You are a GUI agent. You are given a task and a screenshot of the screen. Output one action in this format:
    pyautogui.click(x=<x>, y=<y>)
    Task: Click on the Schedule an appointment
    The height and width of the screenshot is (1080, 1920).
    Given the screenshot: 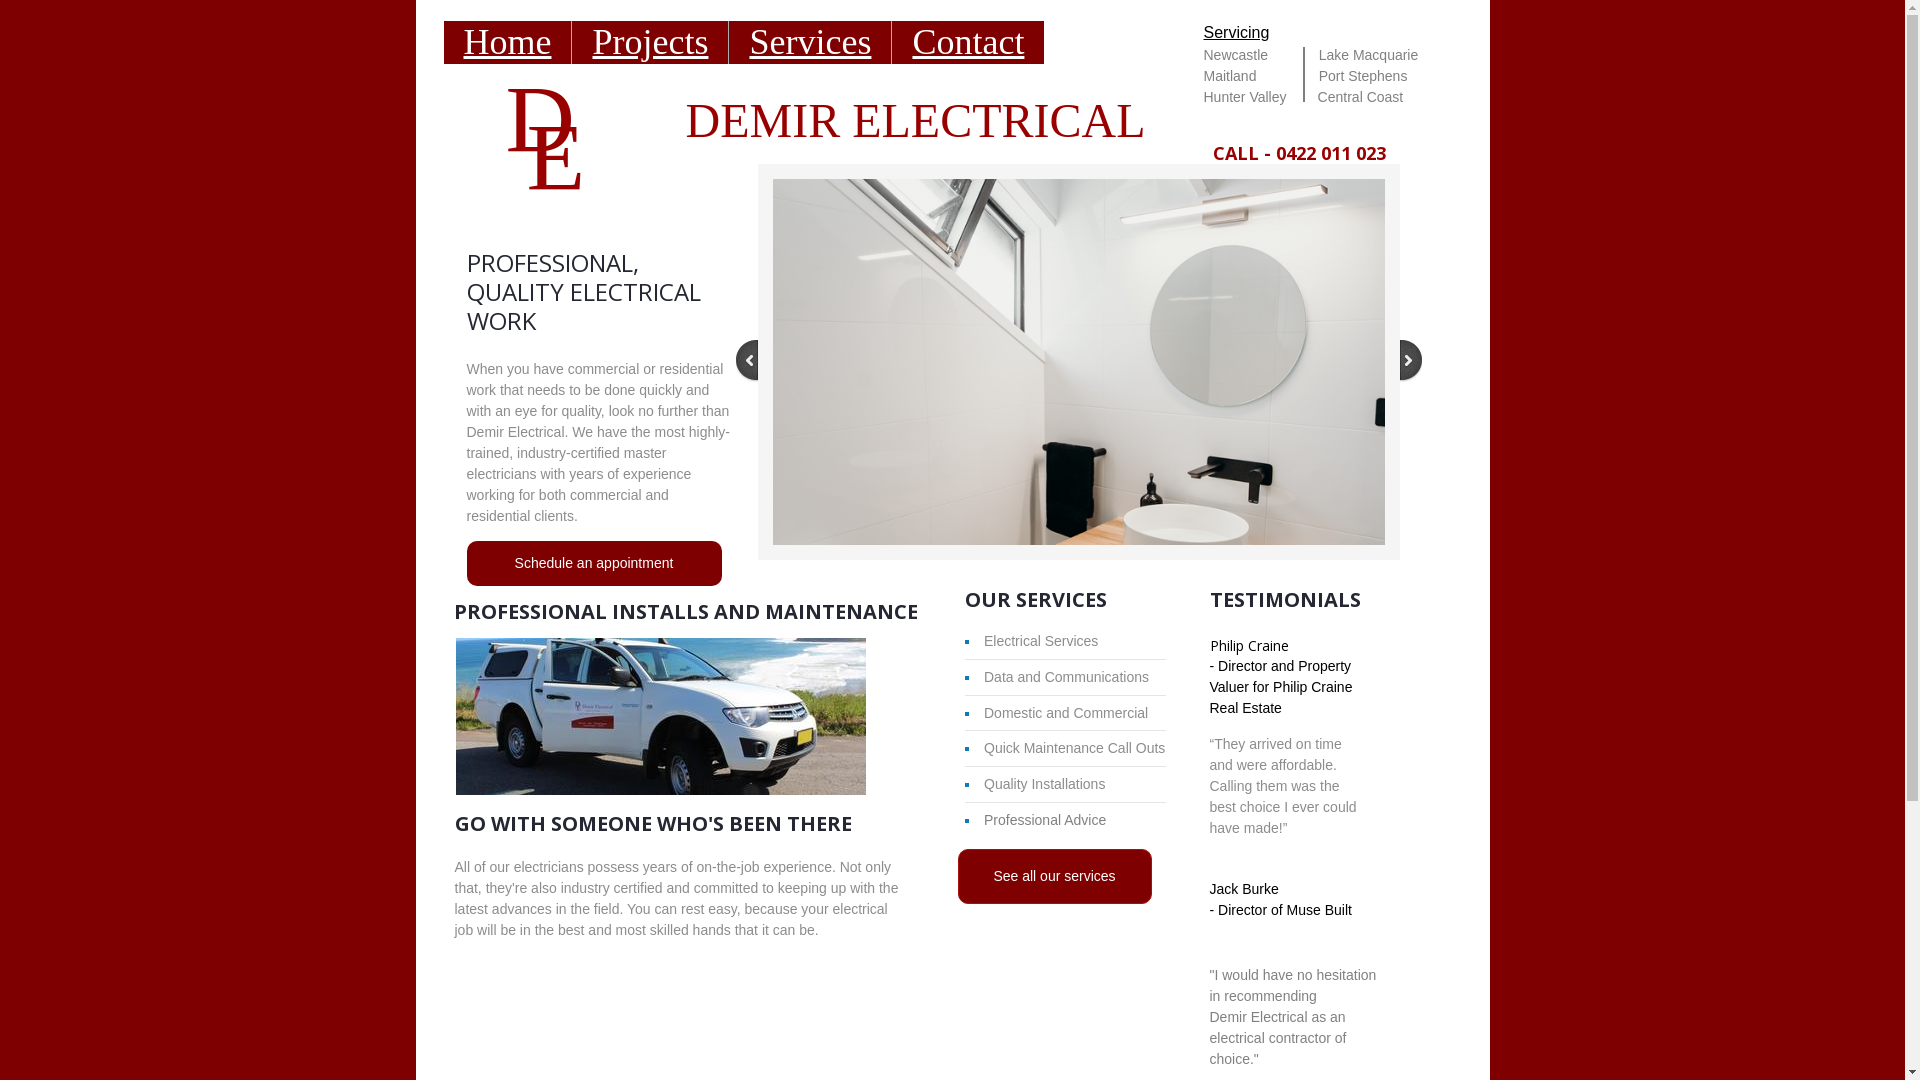 What is the action you would take?
    pyautogui.click(x=594, y=564)
    